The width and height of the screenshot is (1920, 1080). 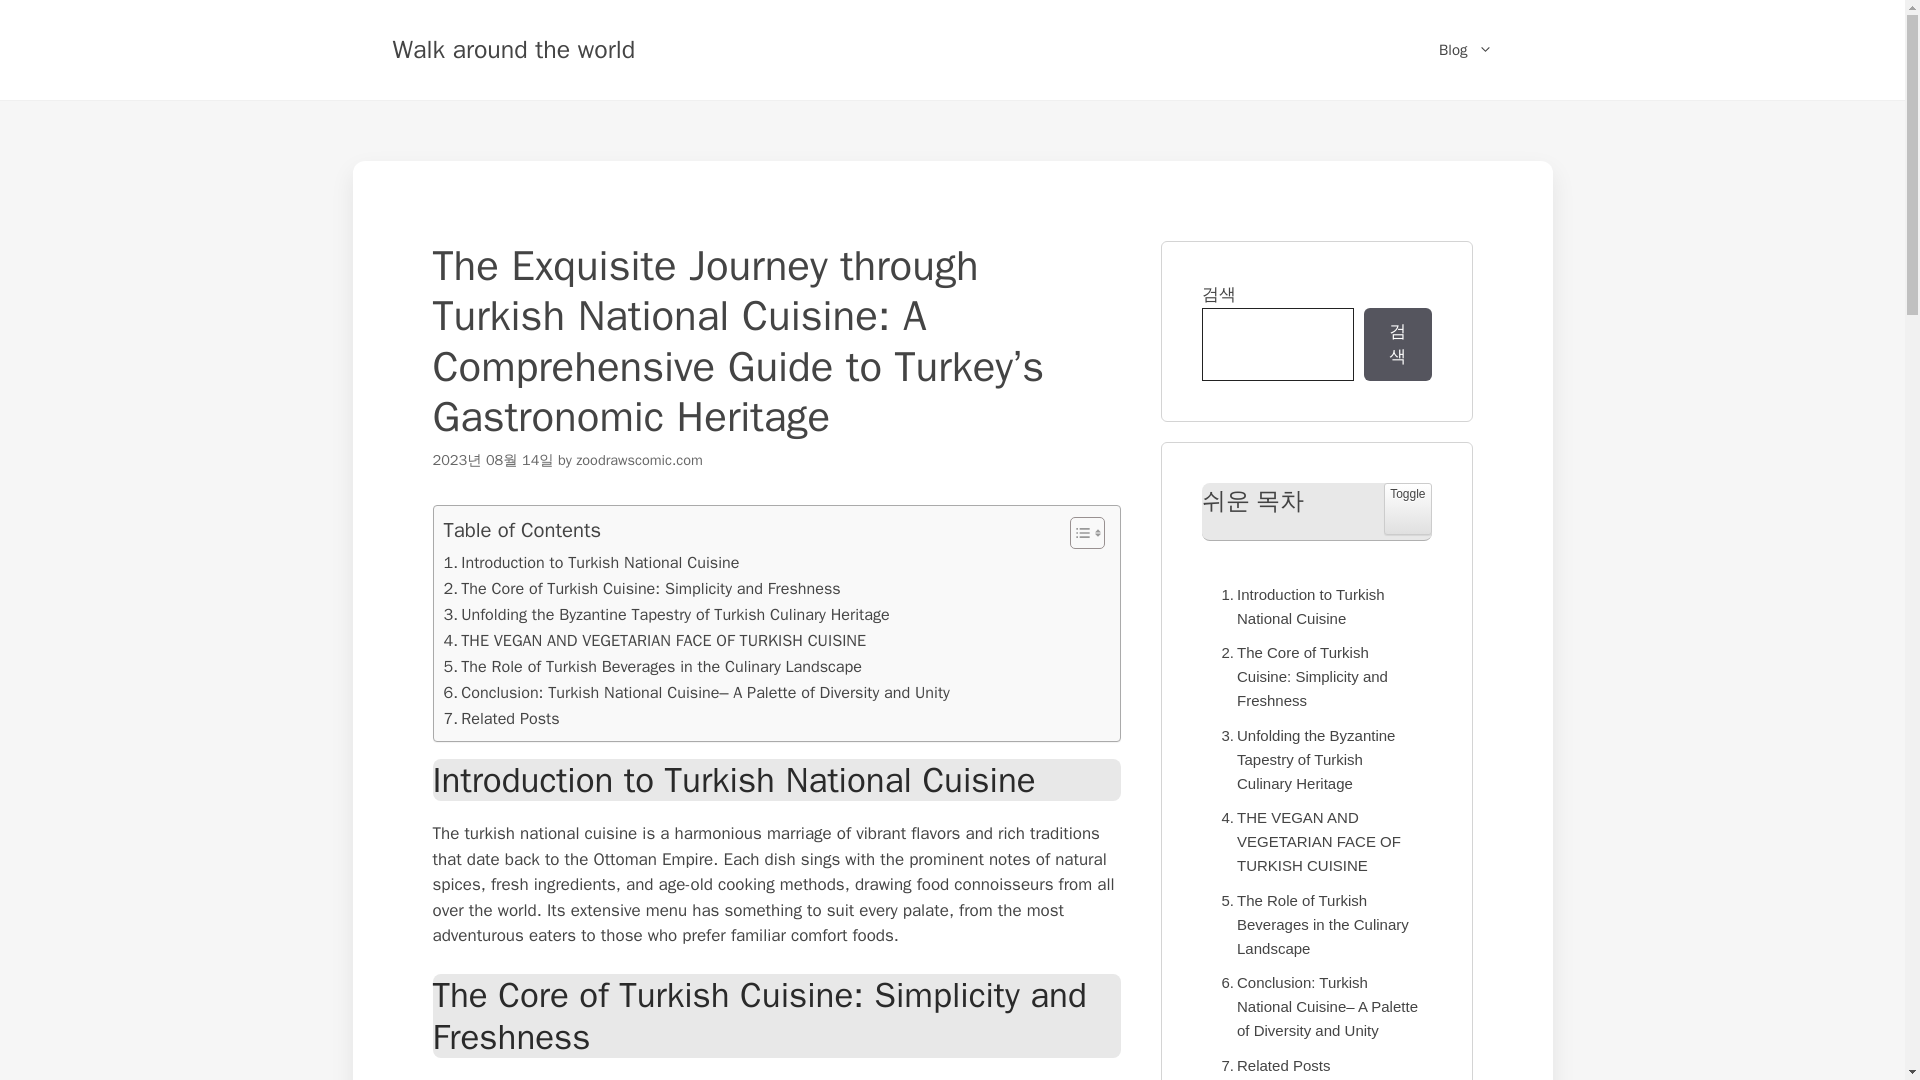 What do you see at coordinates (1270, 1066) in the screenshot?
I see `Related Posts` at bounding box center [1270, 1066].